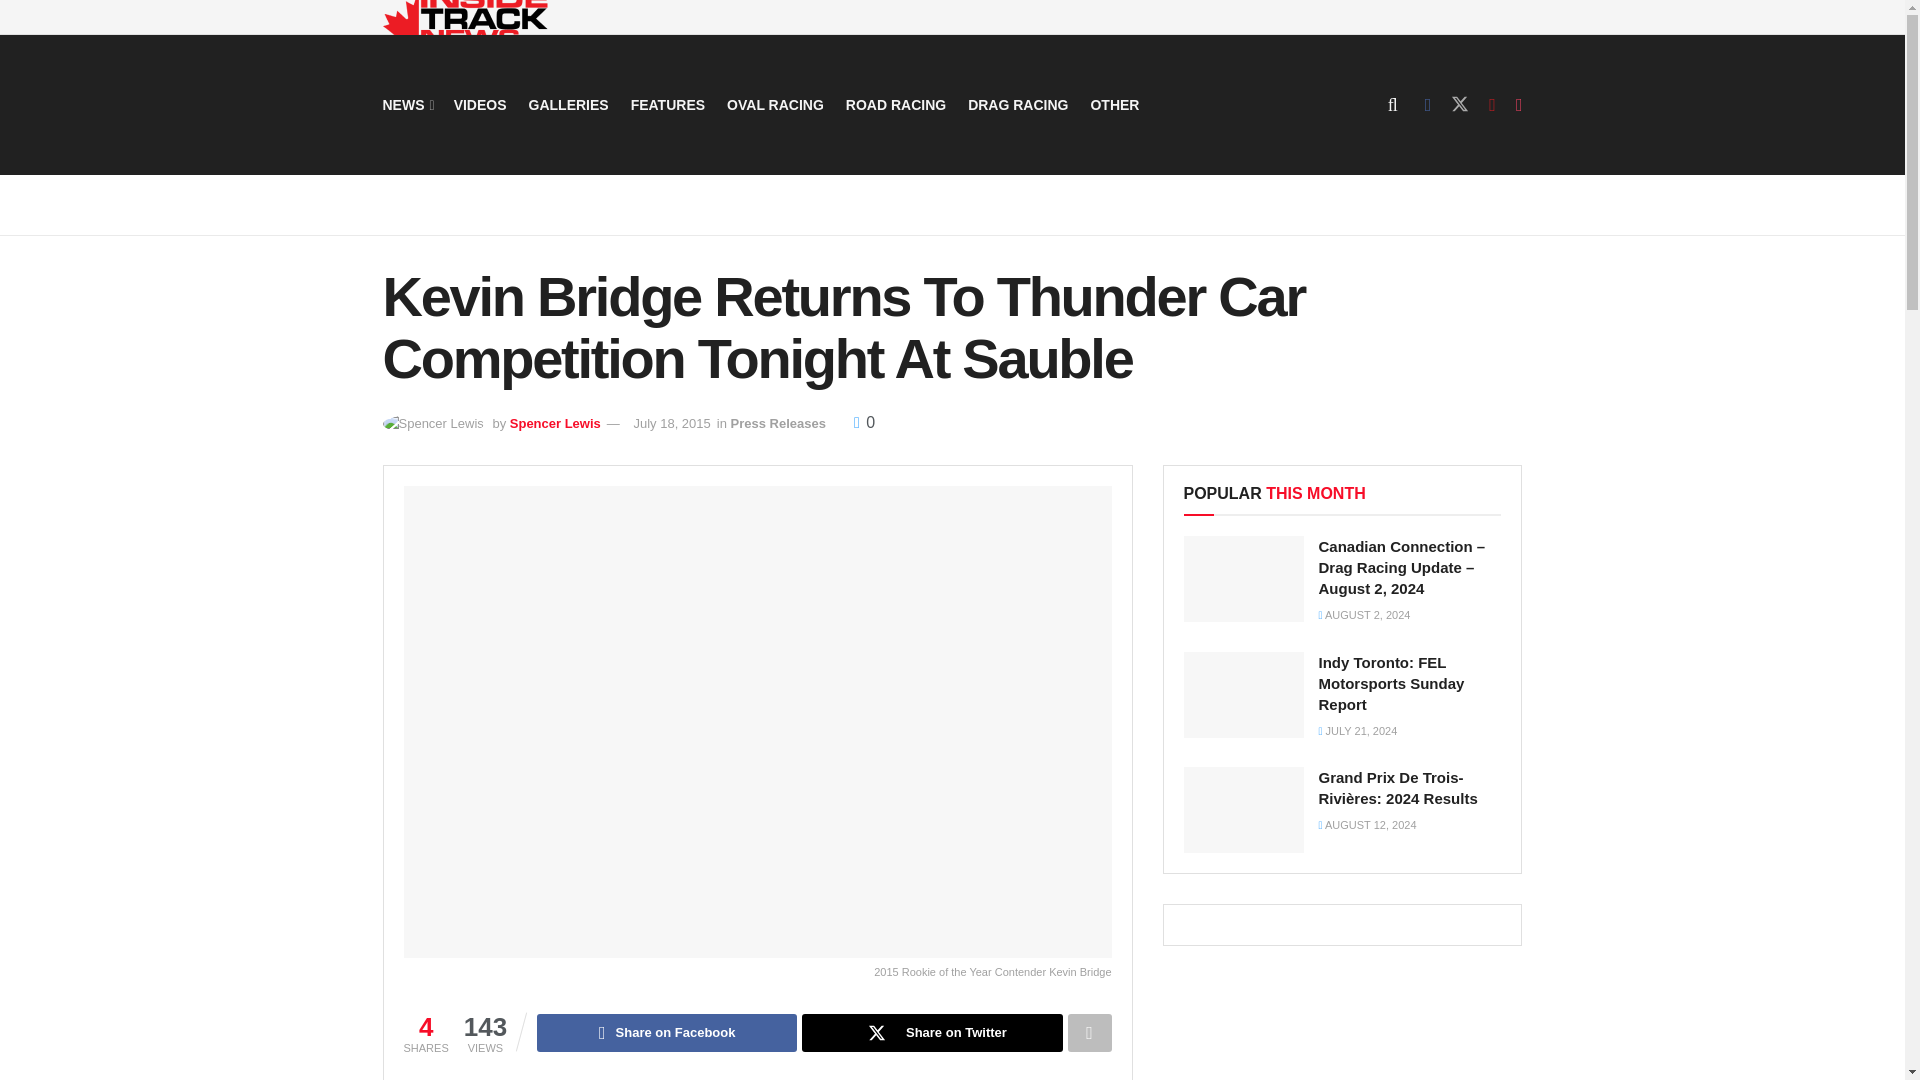  What do you see at coordinates (406, 104) in the screenshot?
I see `NEWS` at bounding box center [406, 104].